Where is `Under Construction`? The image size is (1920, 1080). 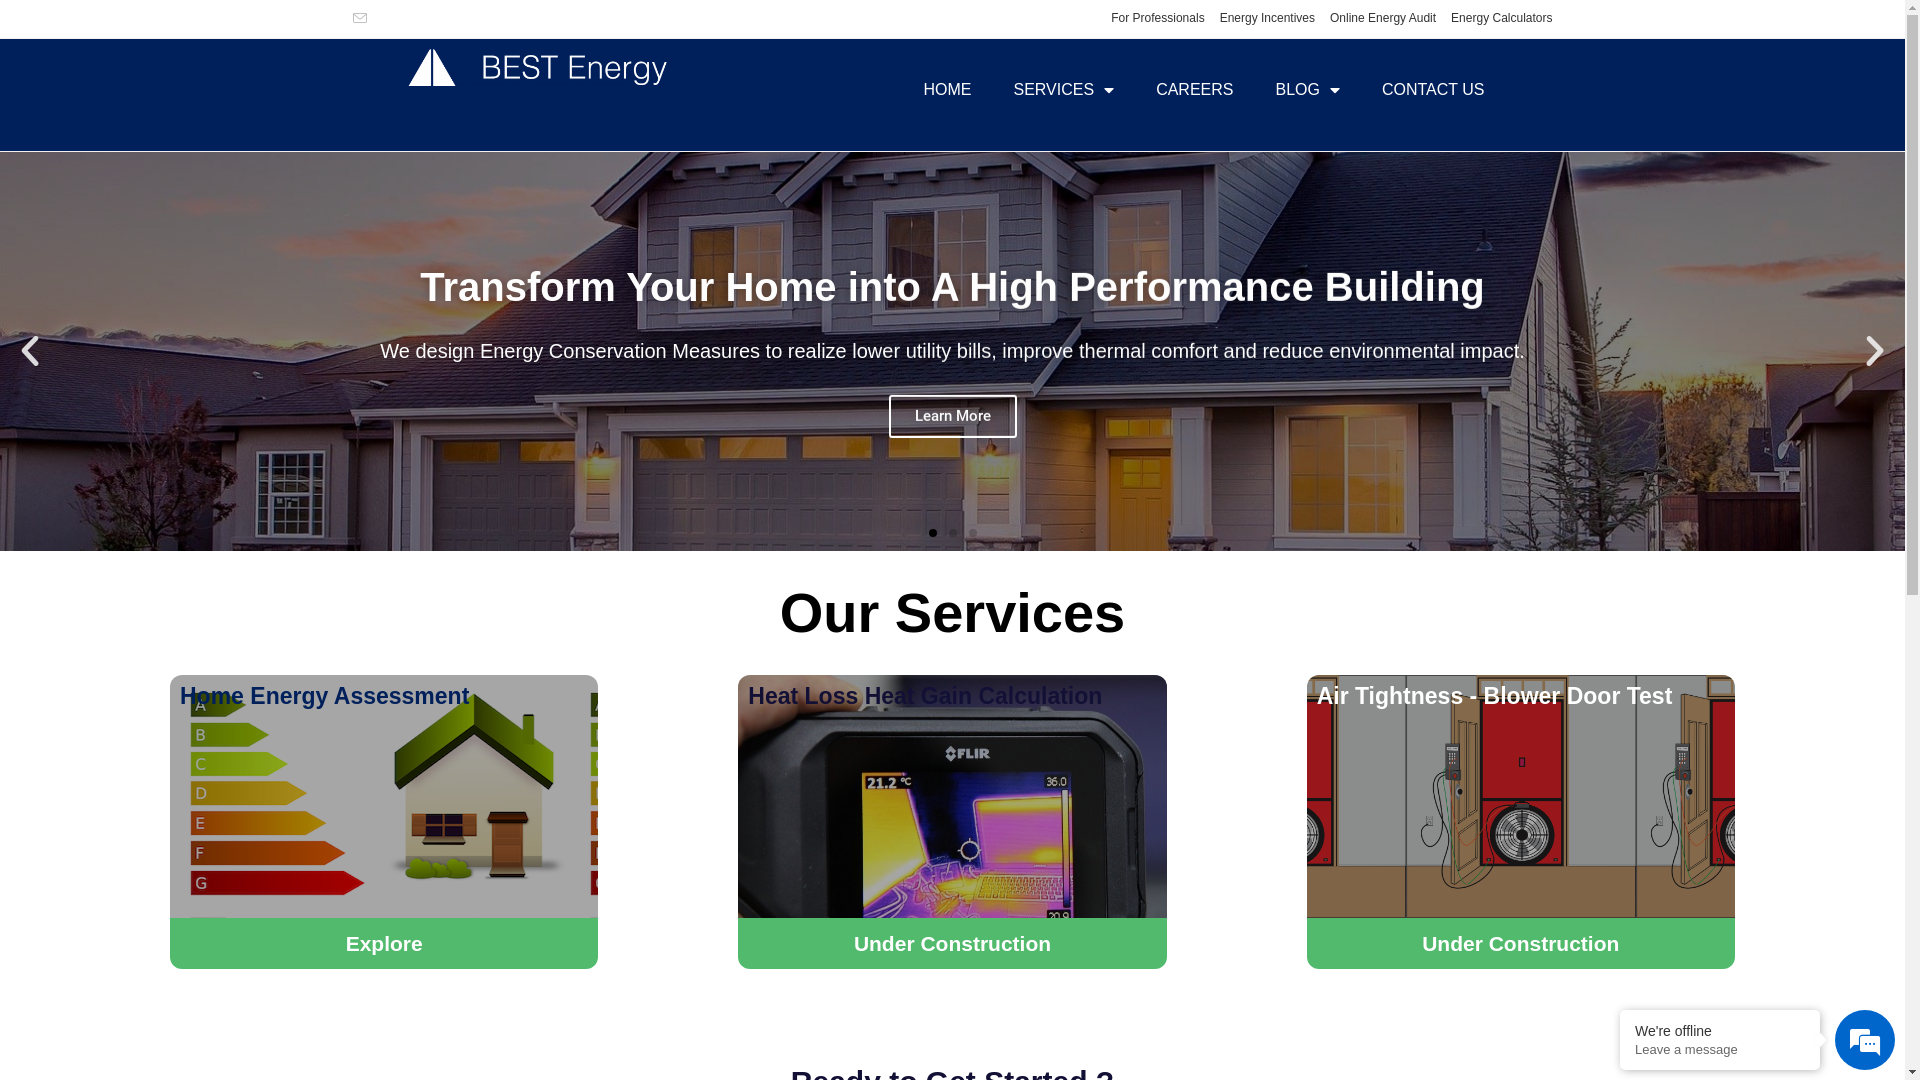 Under Construction is located at coordinates (952, 944).